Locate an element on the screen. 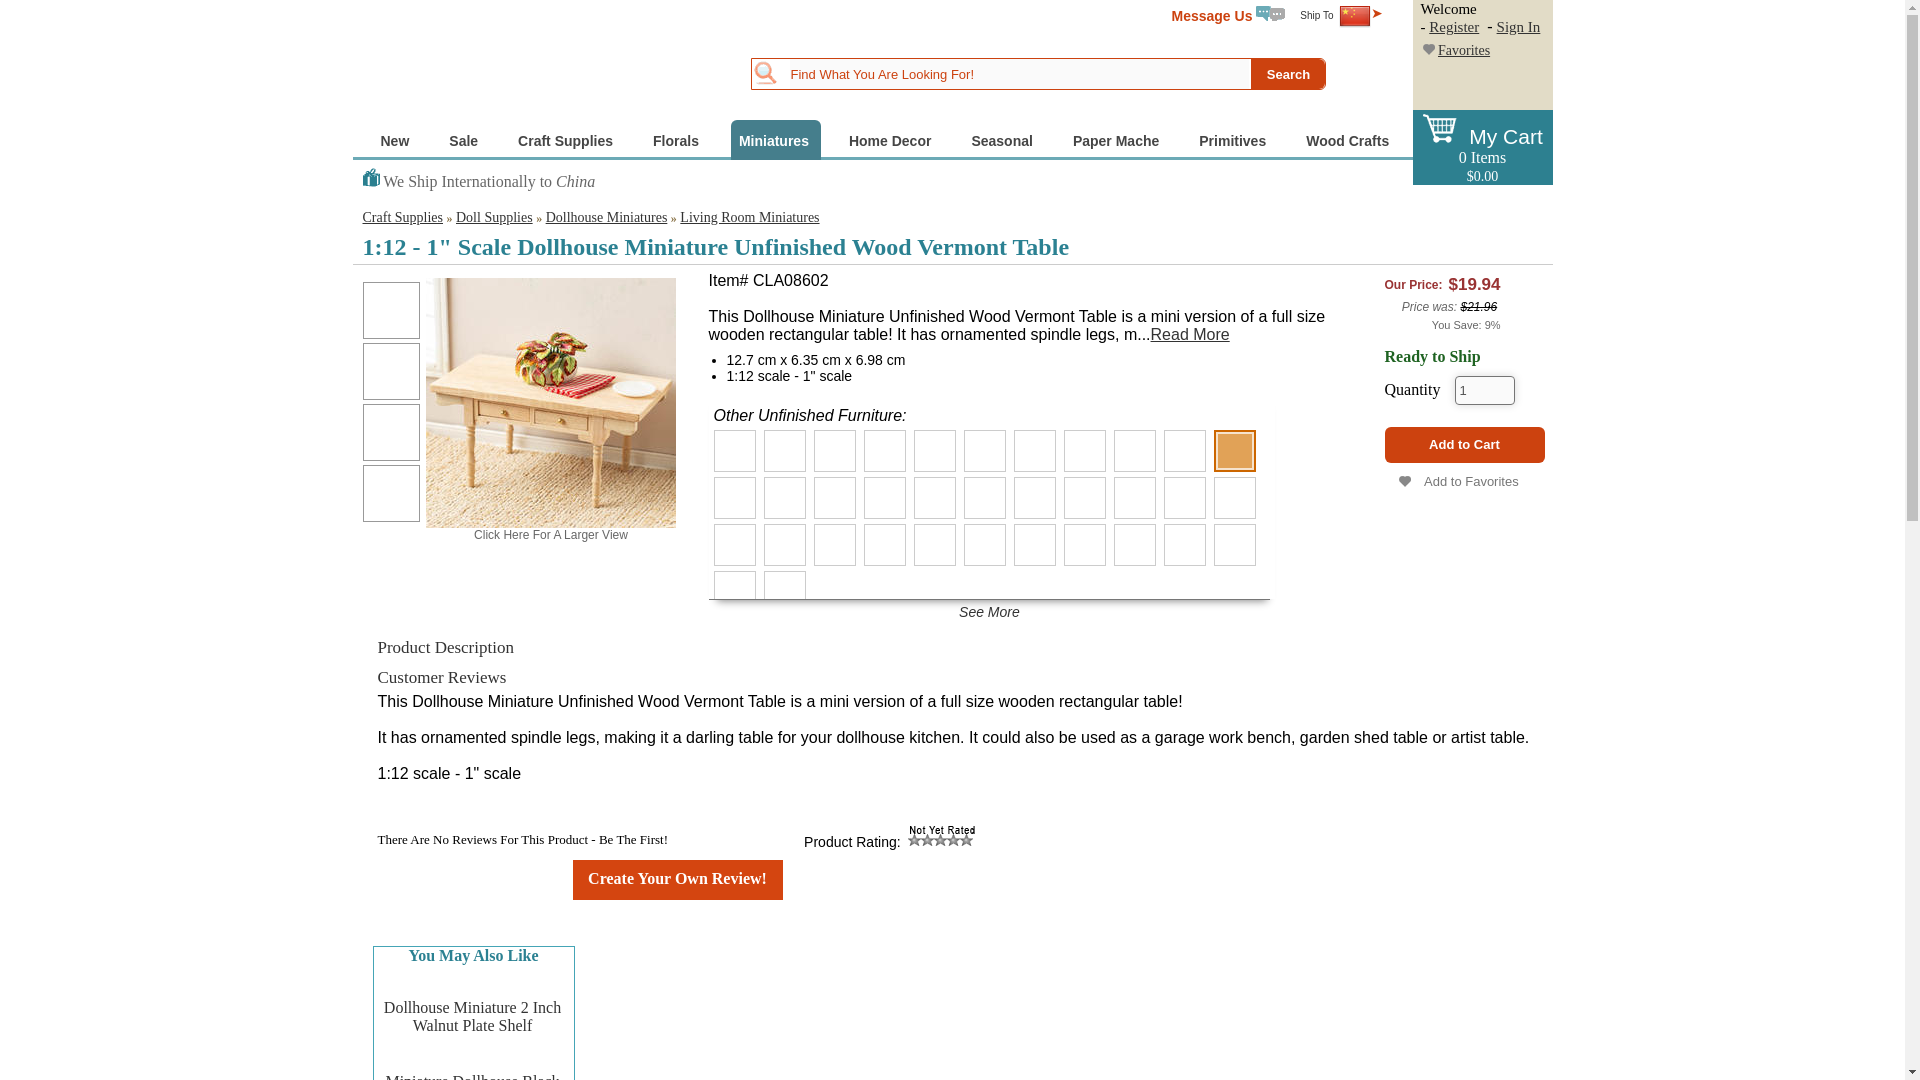 The width and height of the screenshot is (1920, 1080). Miniatures is located at coordinates (776, 139).